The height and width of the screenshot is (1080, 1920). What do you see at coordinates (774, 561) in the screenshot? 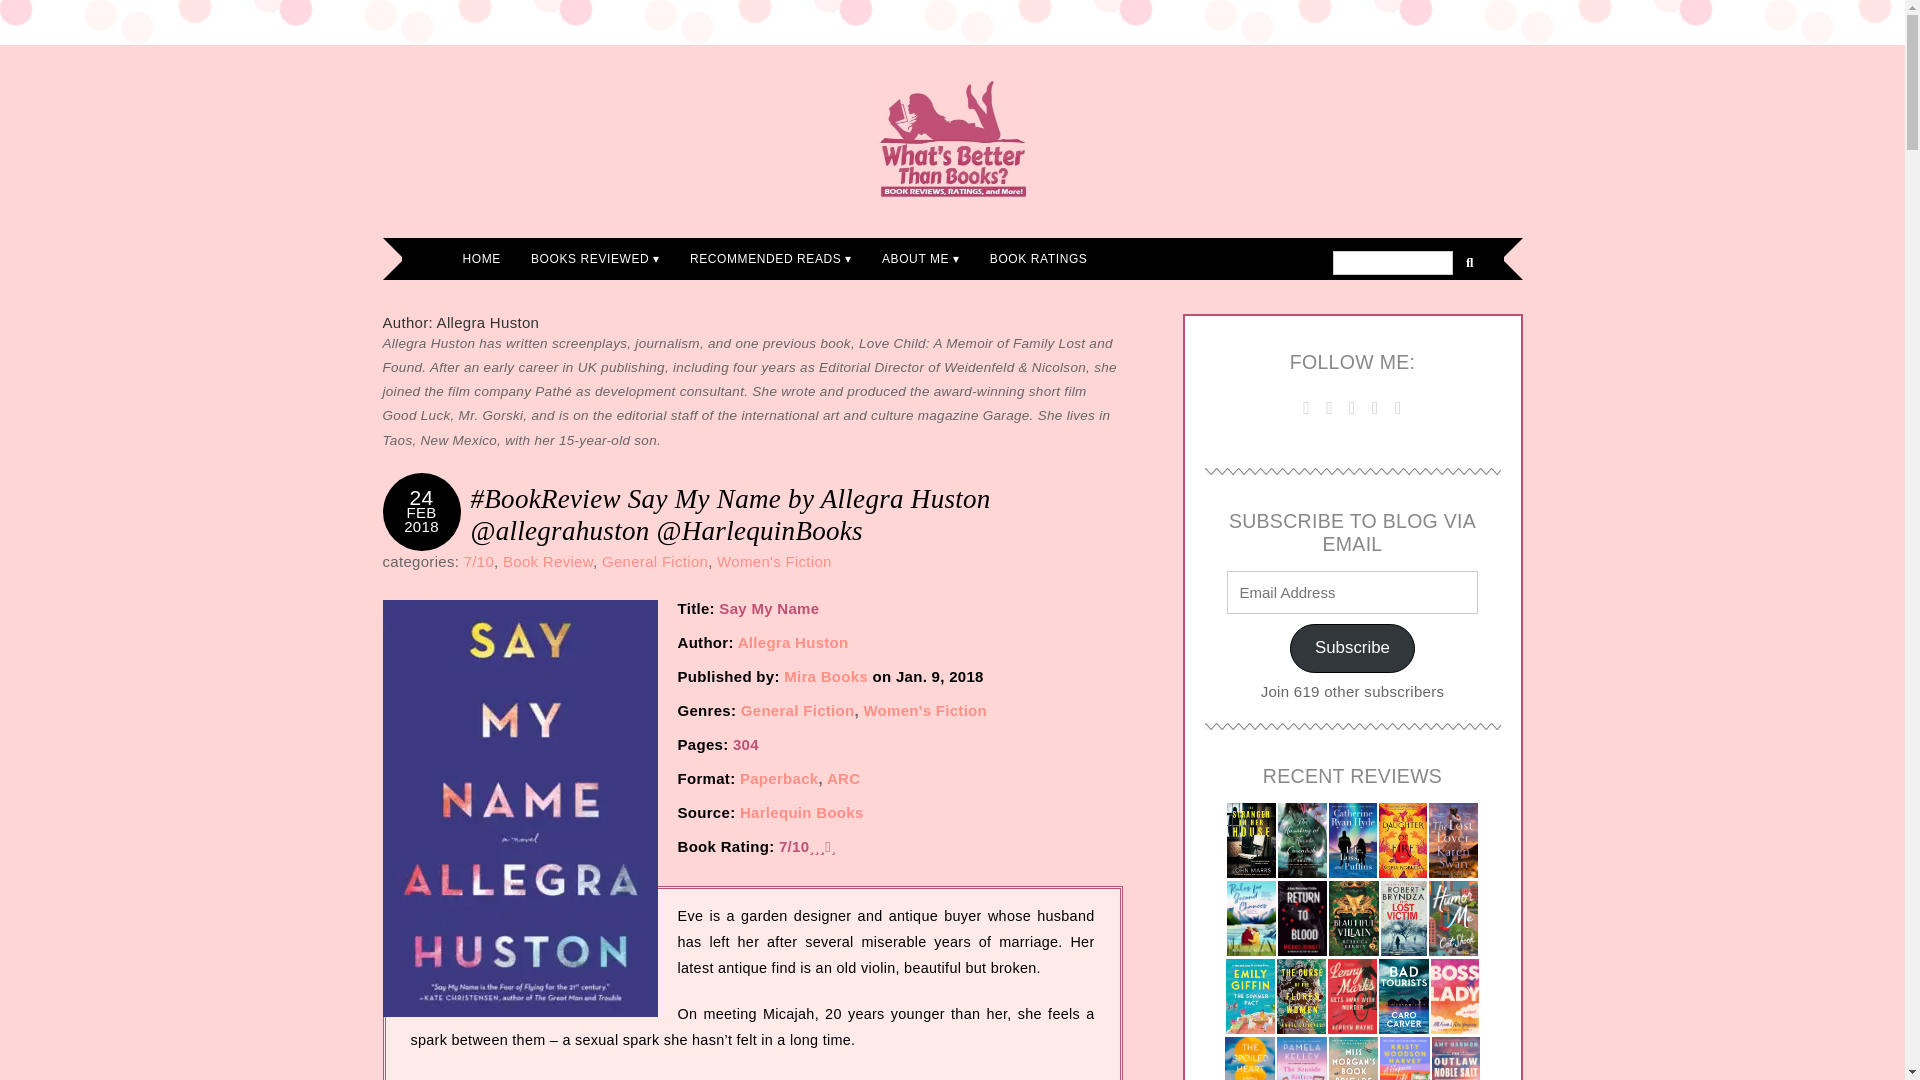
I see `Women's Fiction` at bounding box center [774, 561].